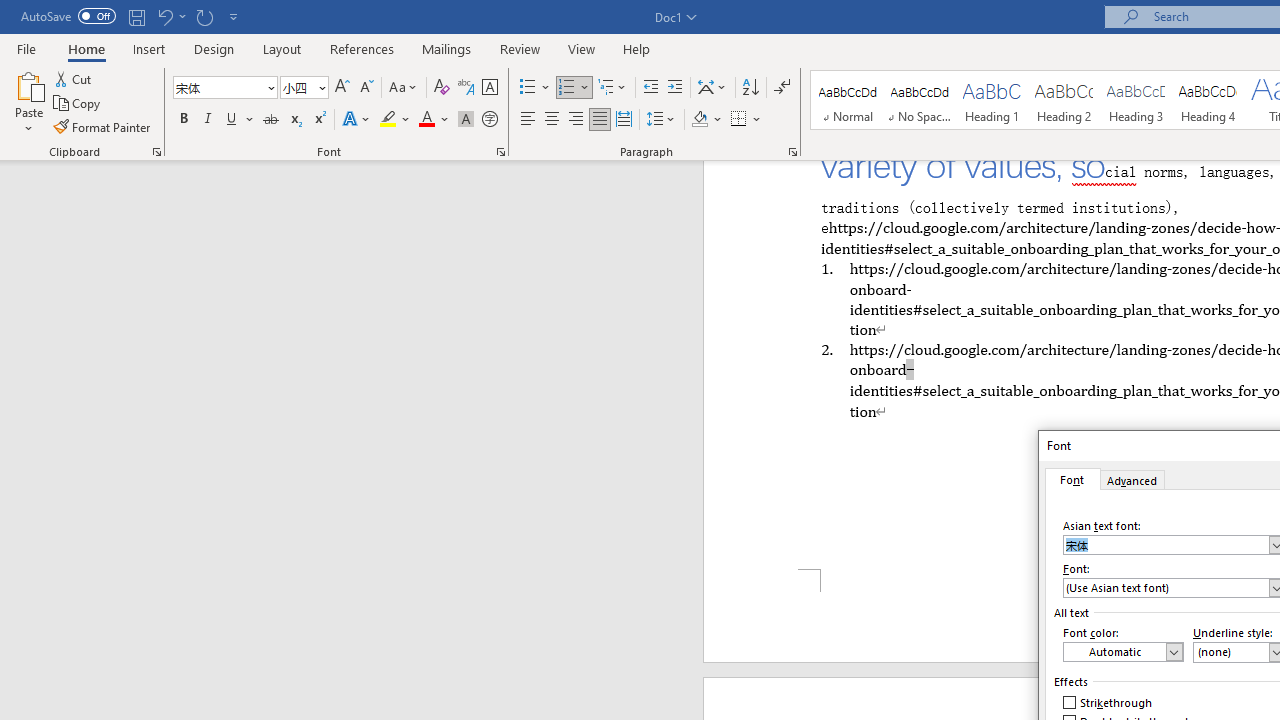 The width and height of the screenshot is (1280, 720). What do you see at coordinates (792, 152) in the screenshot?
I see `Paragraph...` at bounding box center [792, 152].